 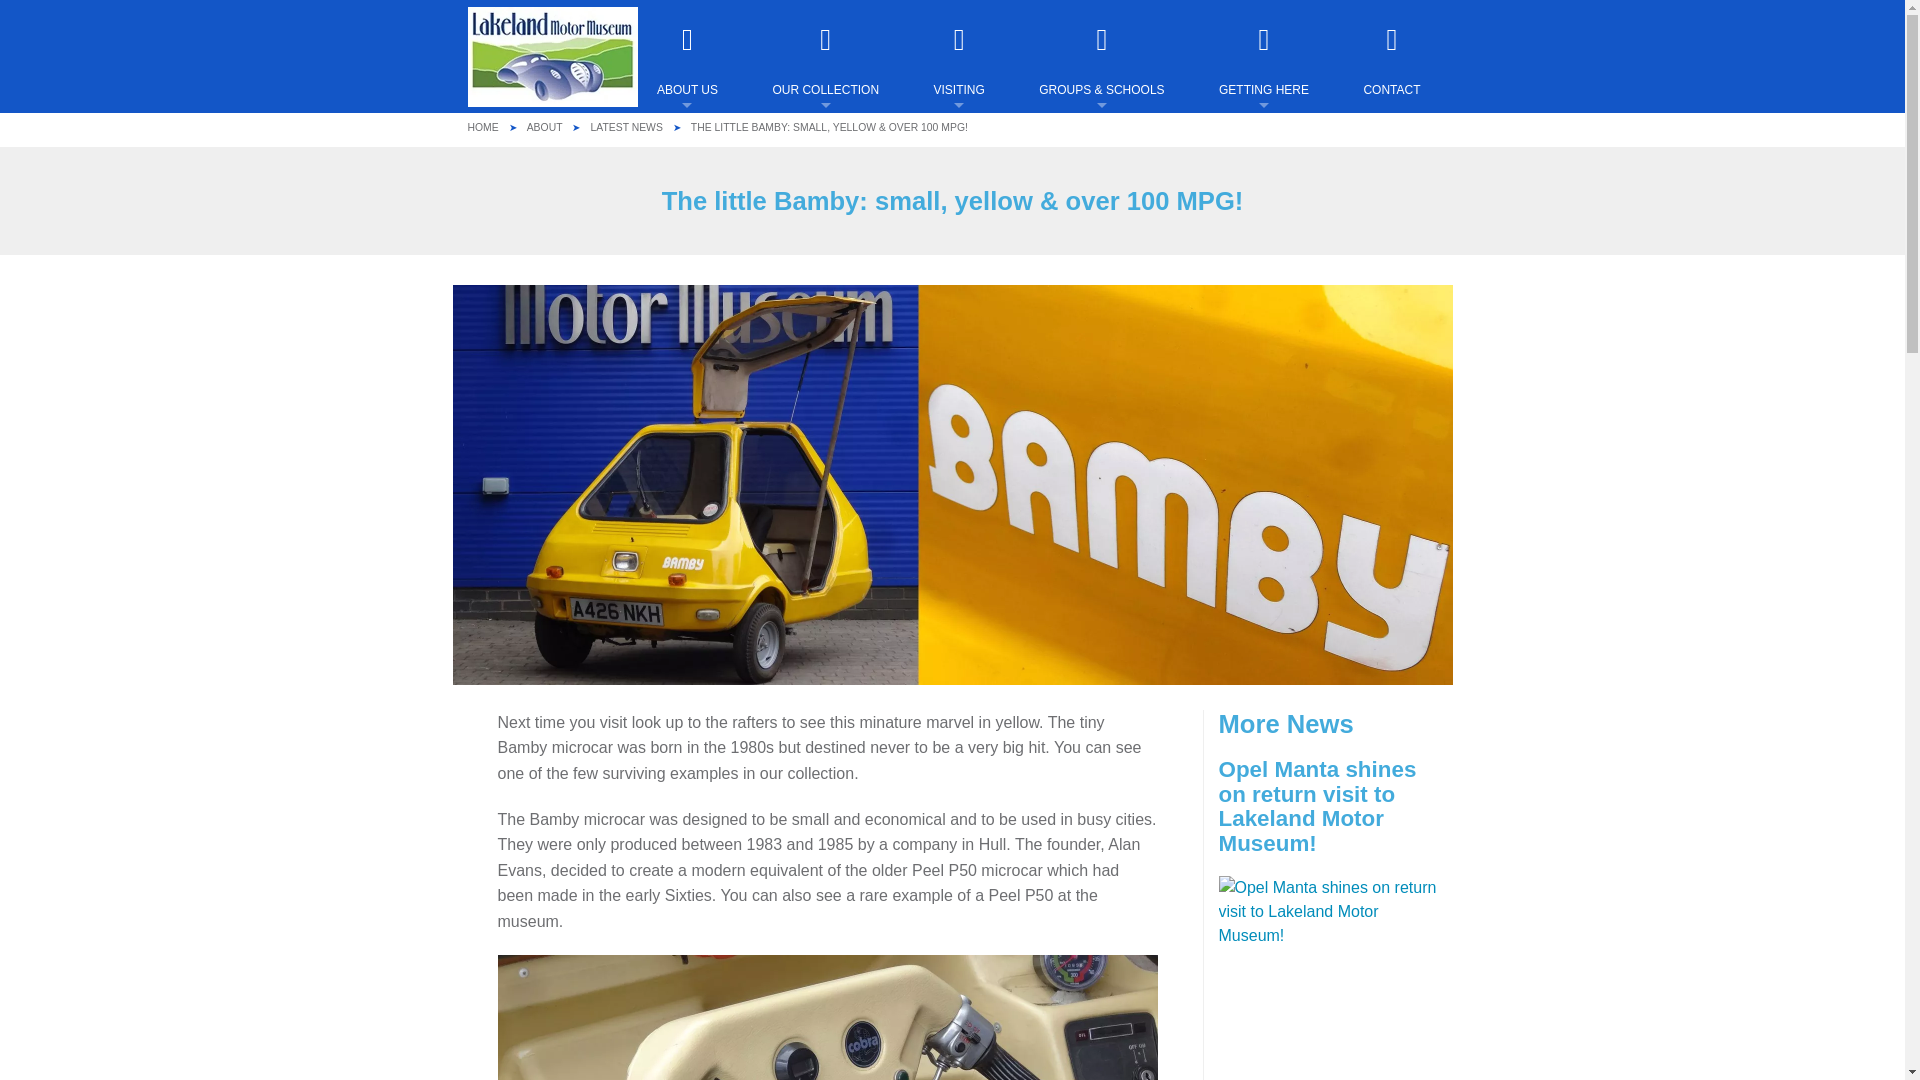 What do you see at coordinates (626, 127) in the screenshot?
I see `LATEST NEWS` at bounding box center [626, 127].